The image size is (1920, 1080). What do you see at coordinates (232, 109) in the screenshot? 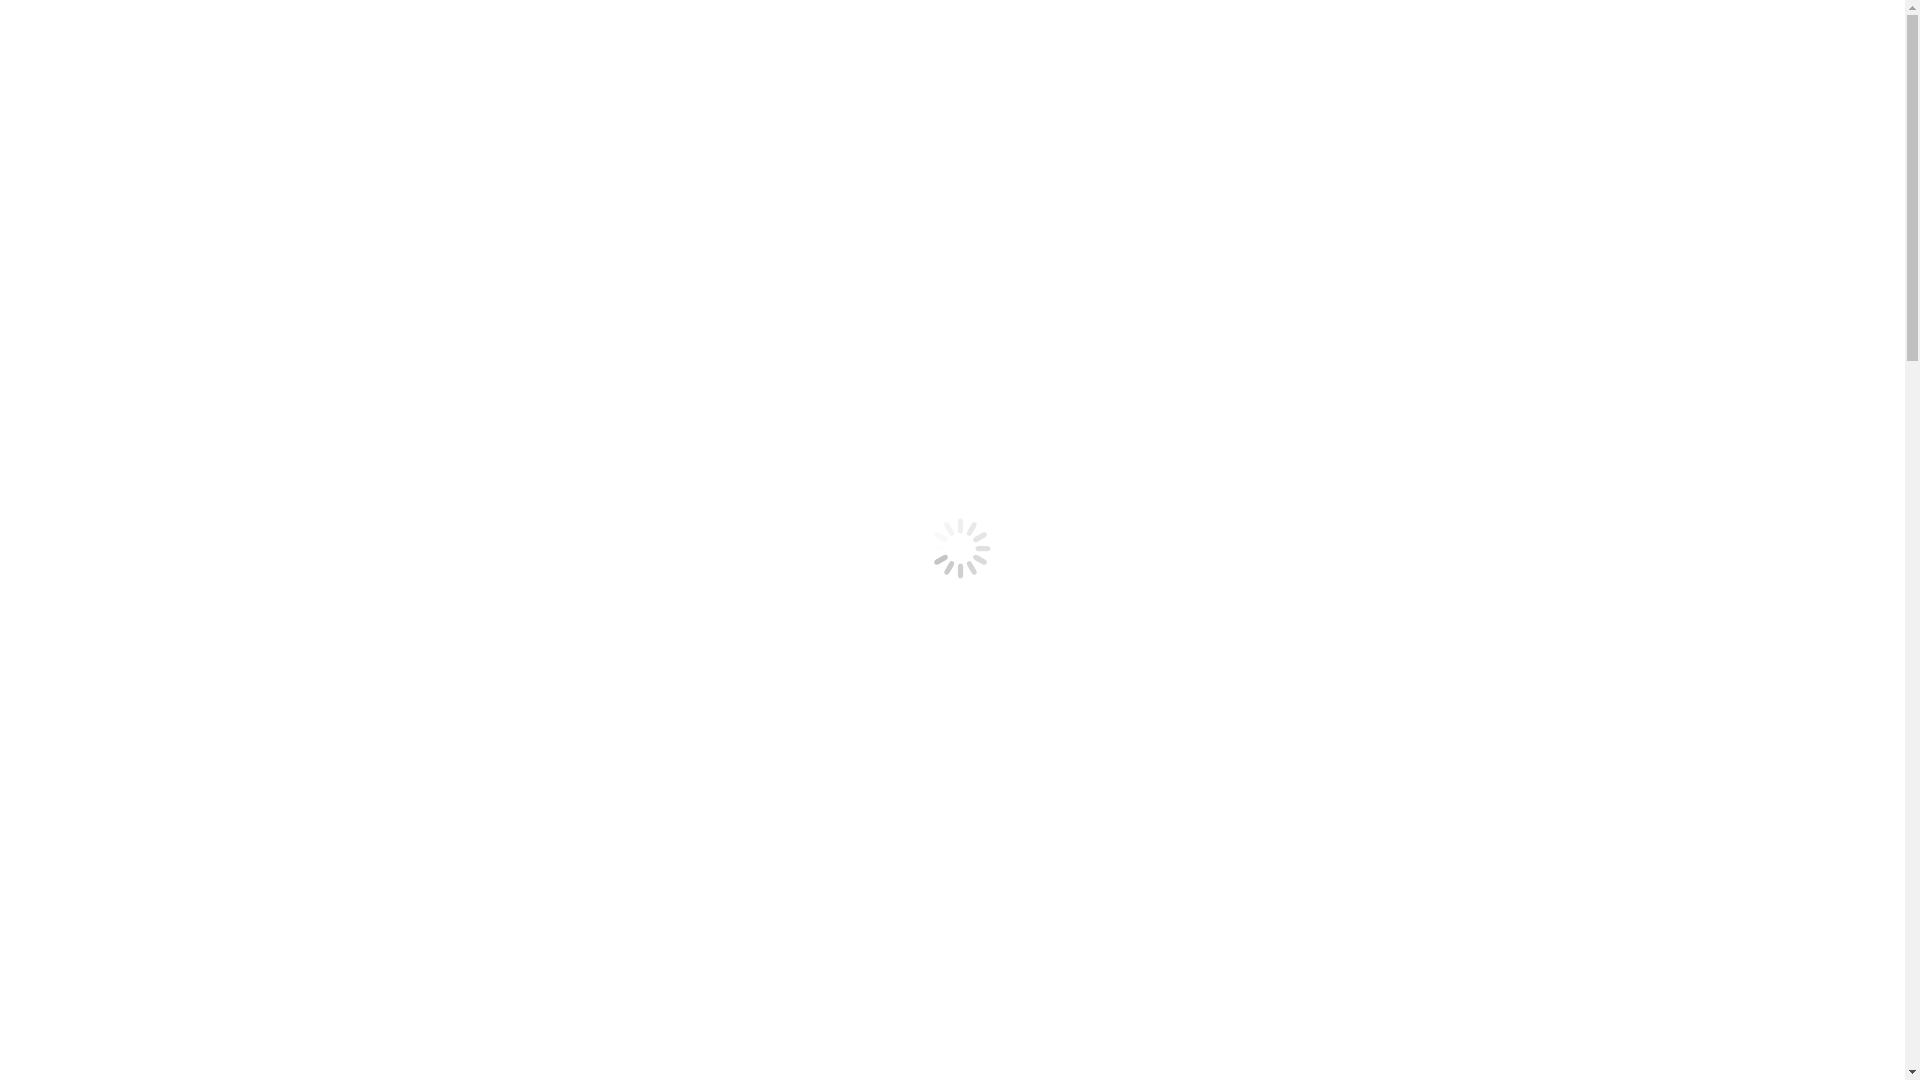
I see `MINING & RESOURCES` at bounding box center [232, 109].